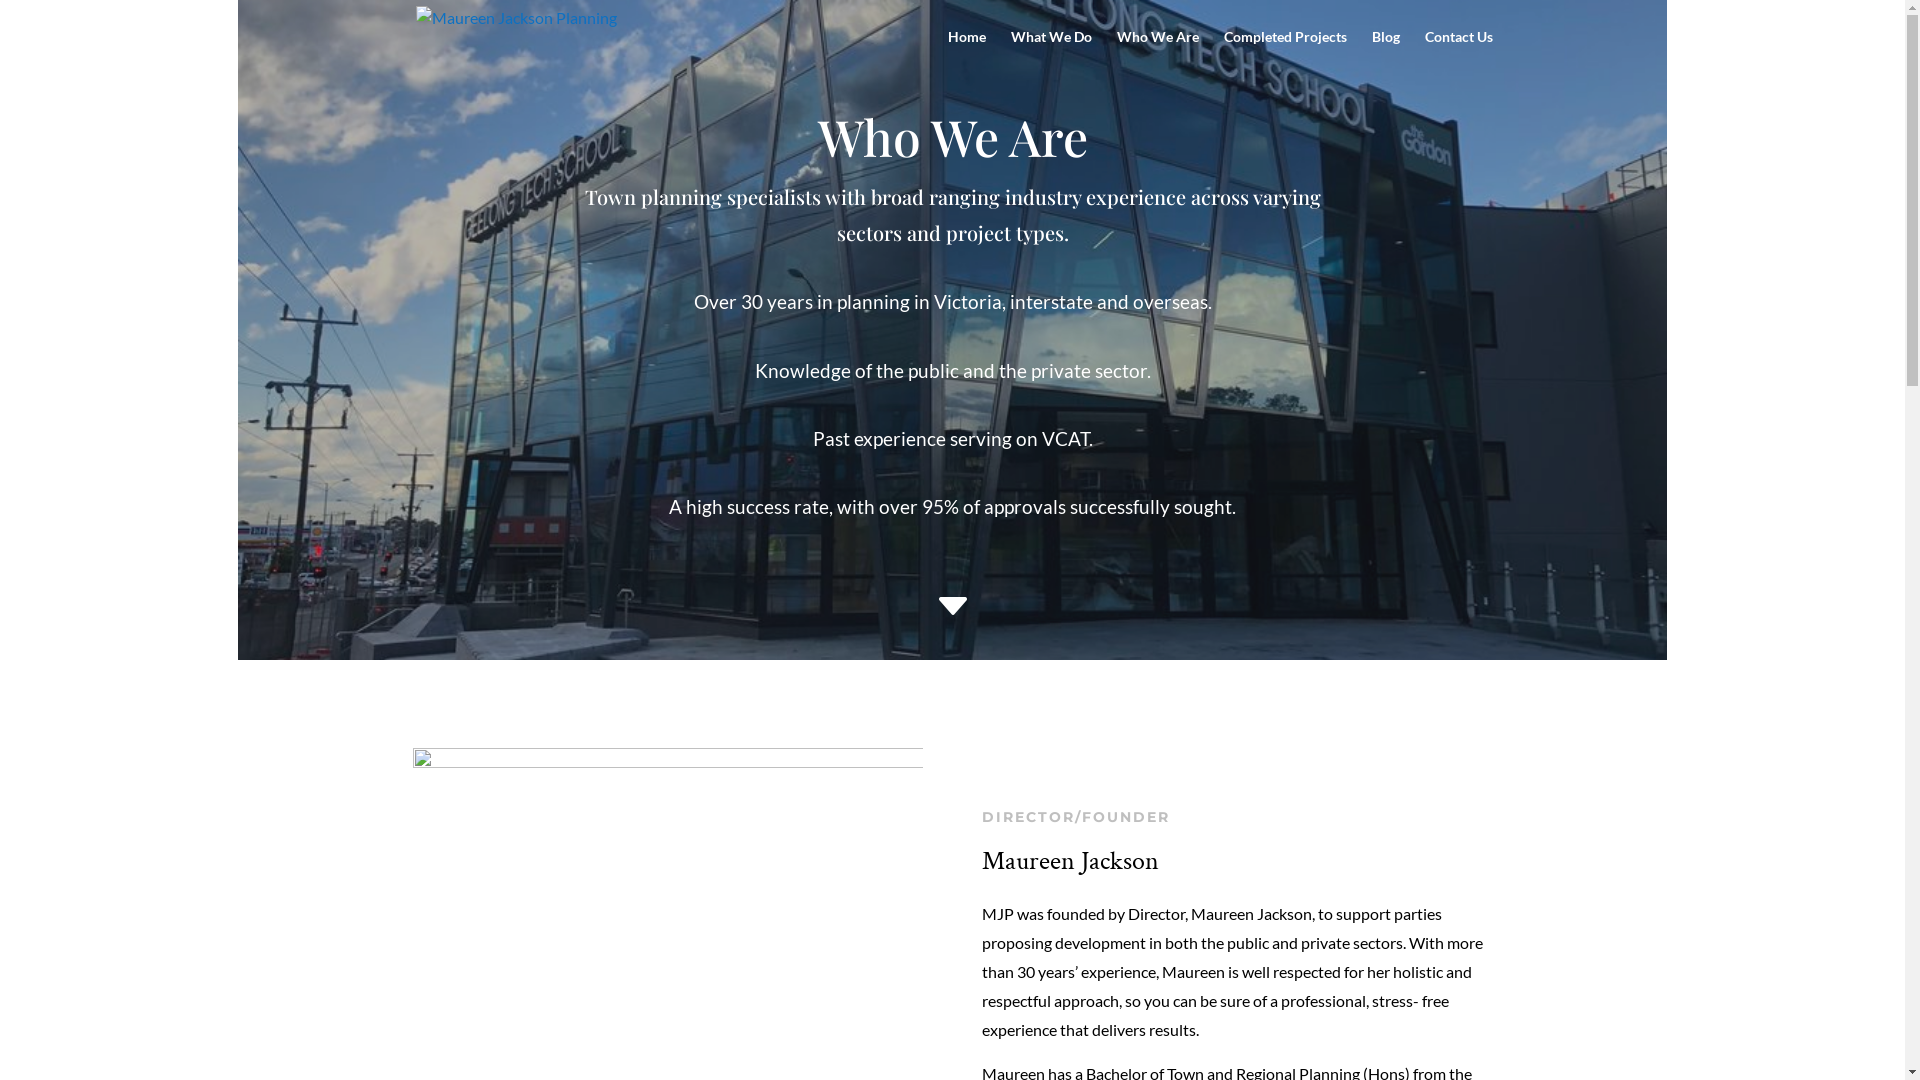 The height and width of the screenshot is (1080, 1920). I want to click on Home, so click(967, 52).